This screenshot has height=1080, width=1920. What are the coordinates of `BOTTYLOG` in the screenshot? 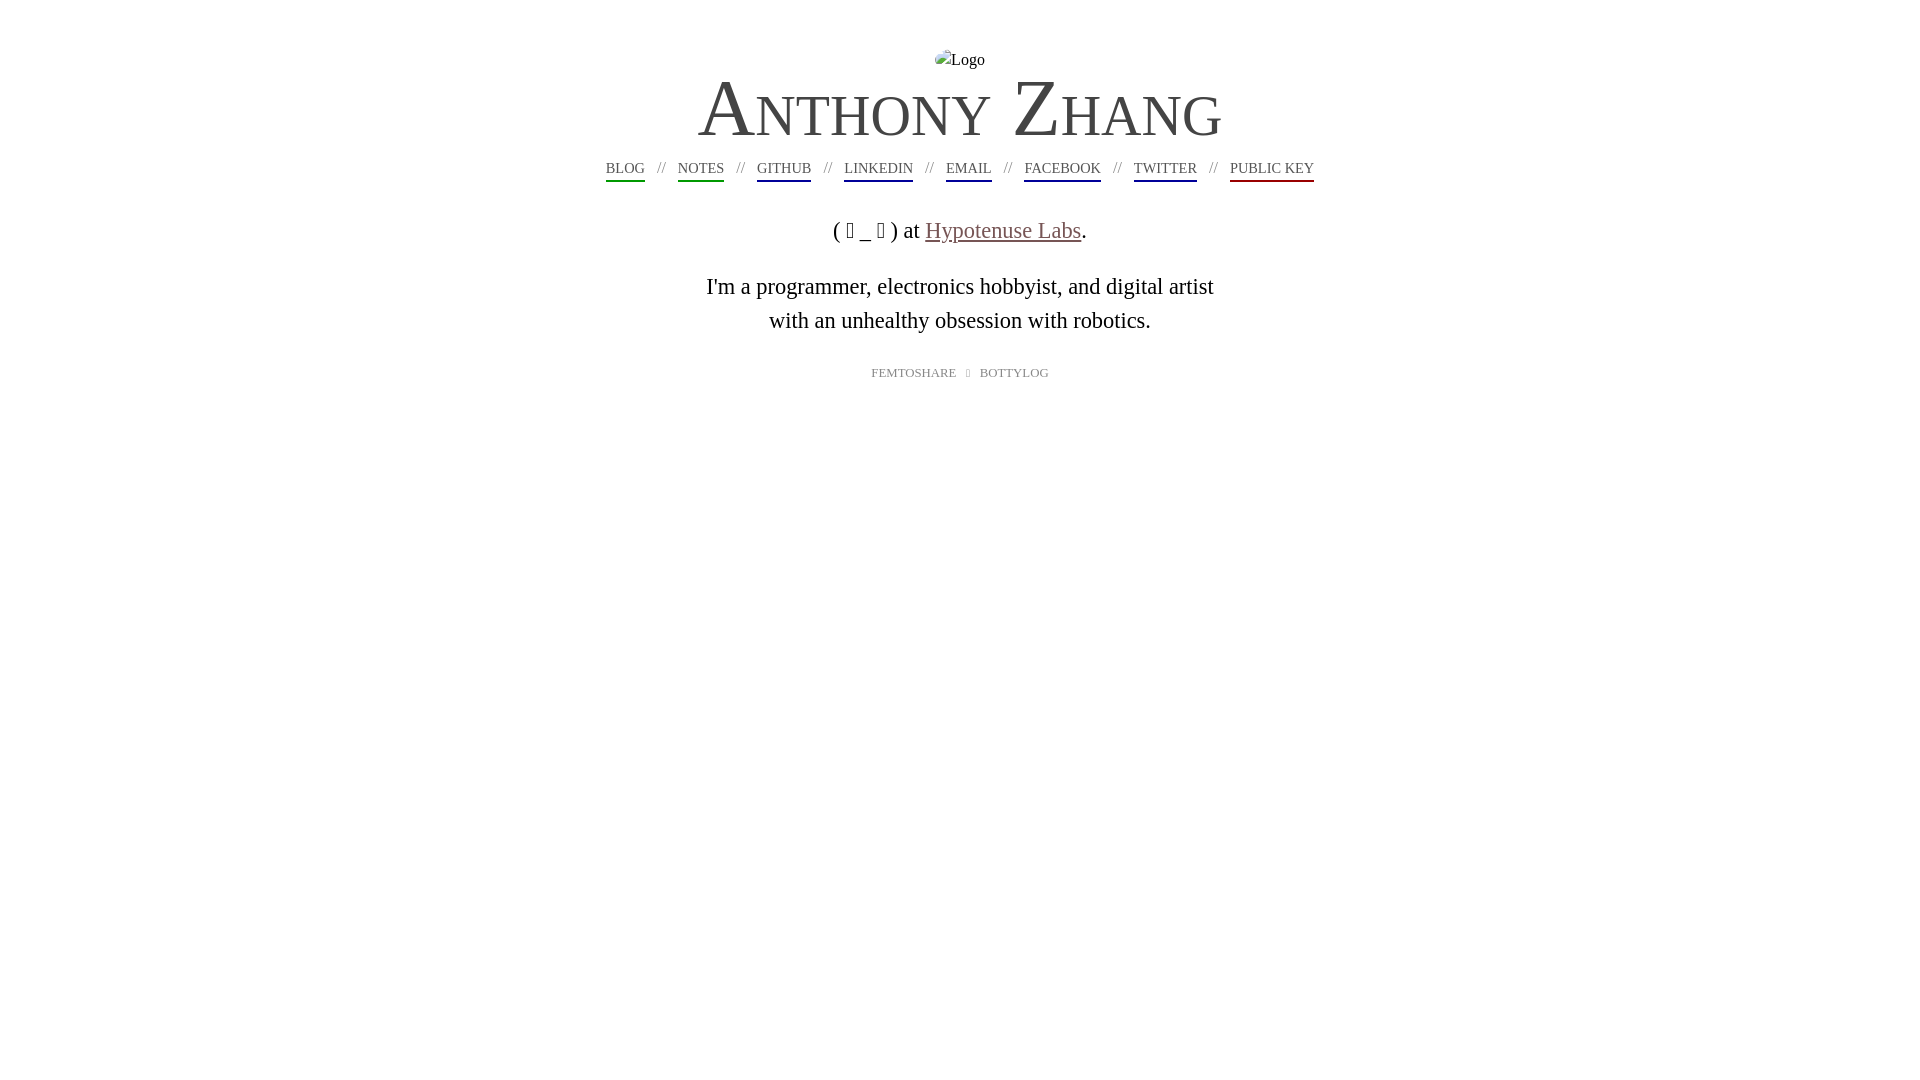 It's located at (1014, 373).